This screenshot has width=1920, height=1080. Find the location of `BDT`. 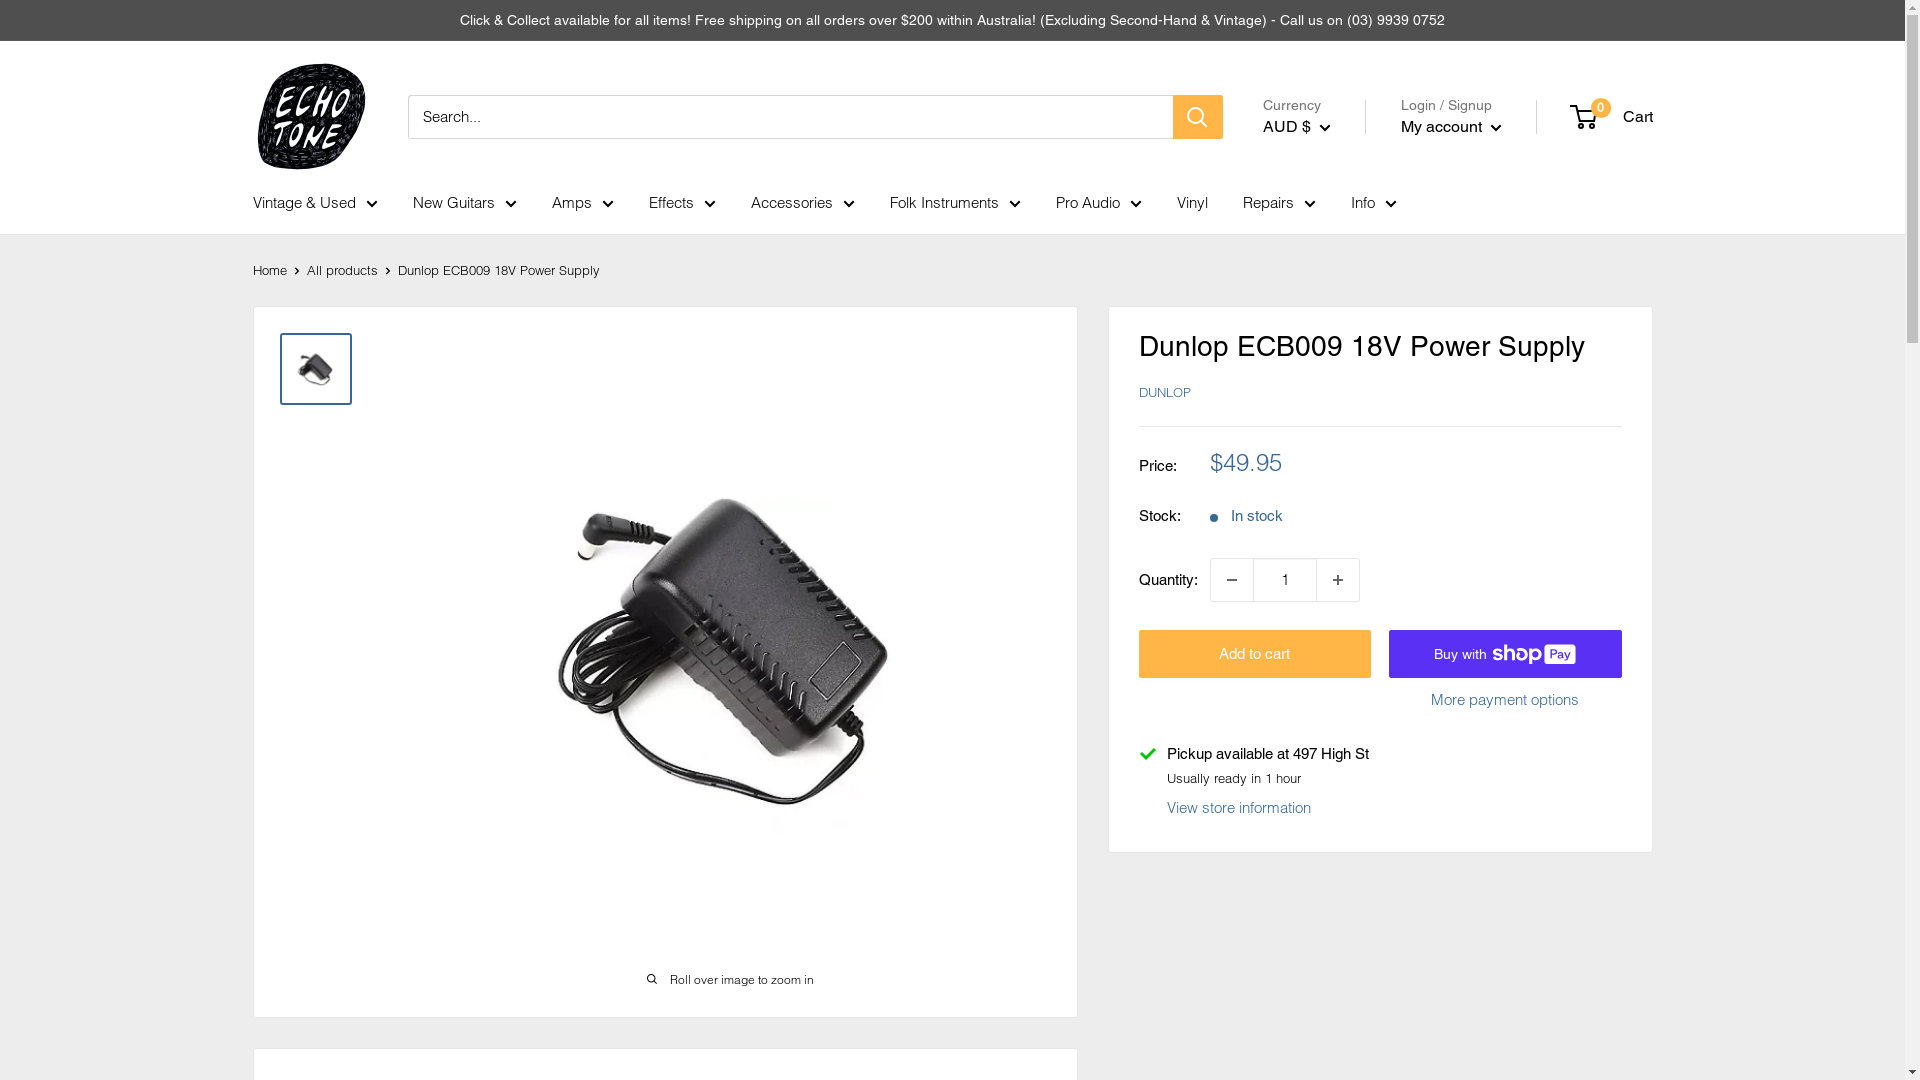

BDT is located at coordinates (1325, 637).